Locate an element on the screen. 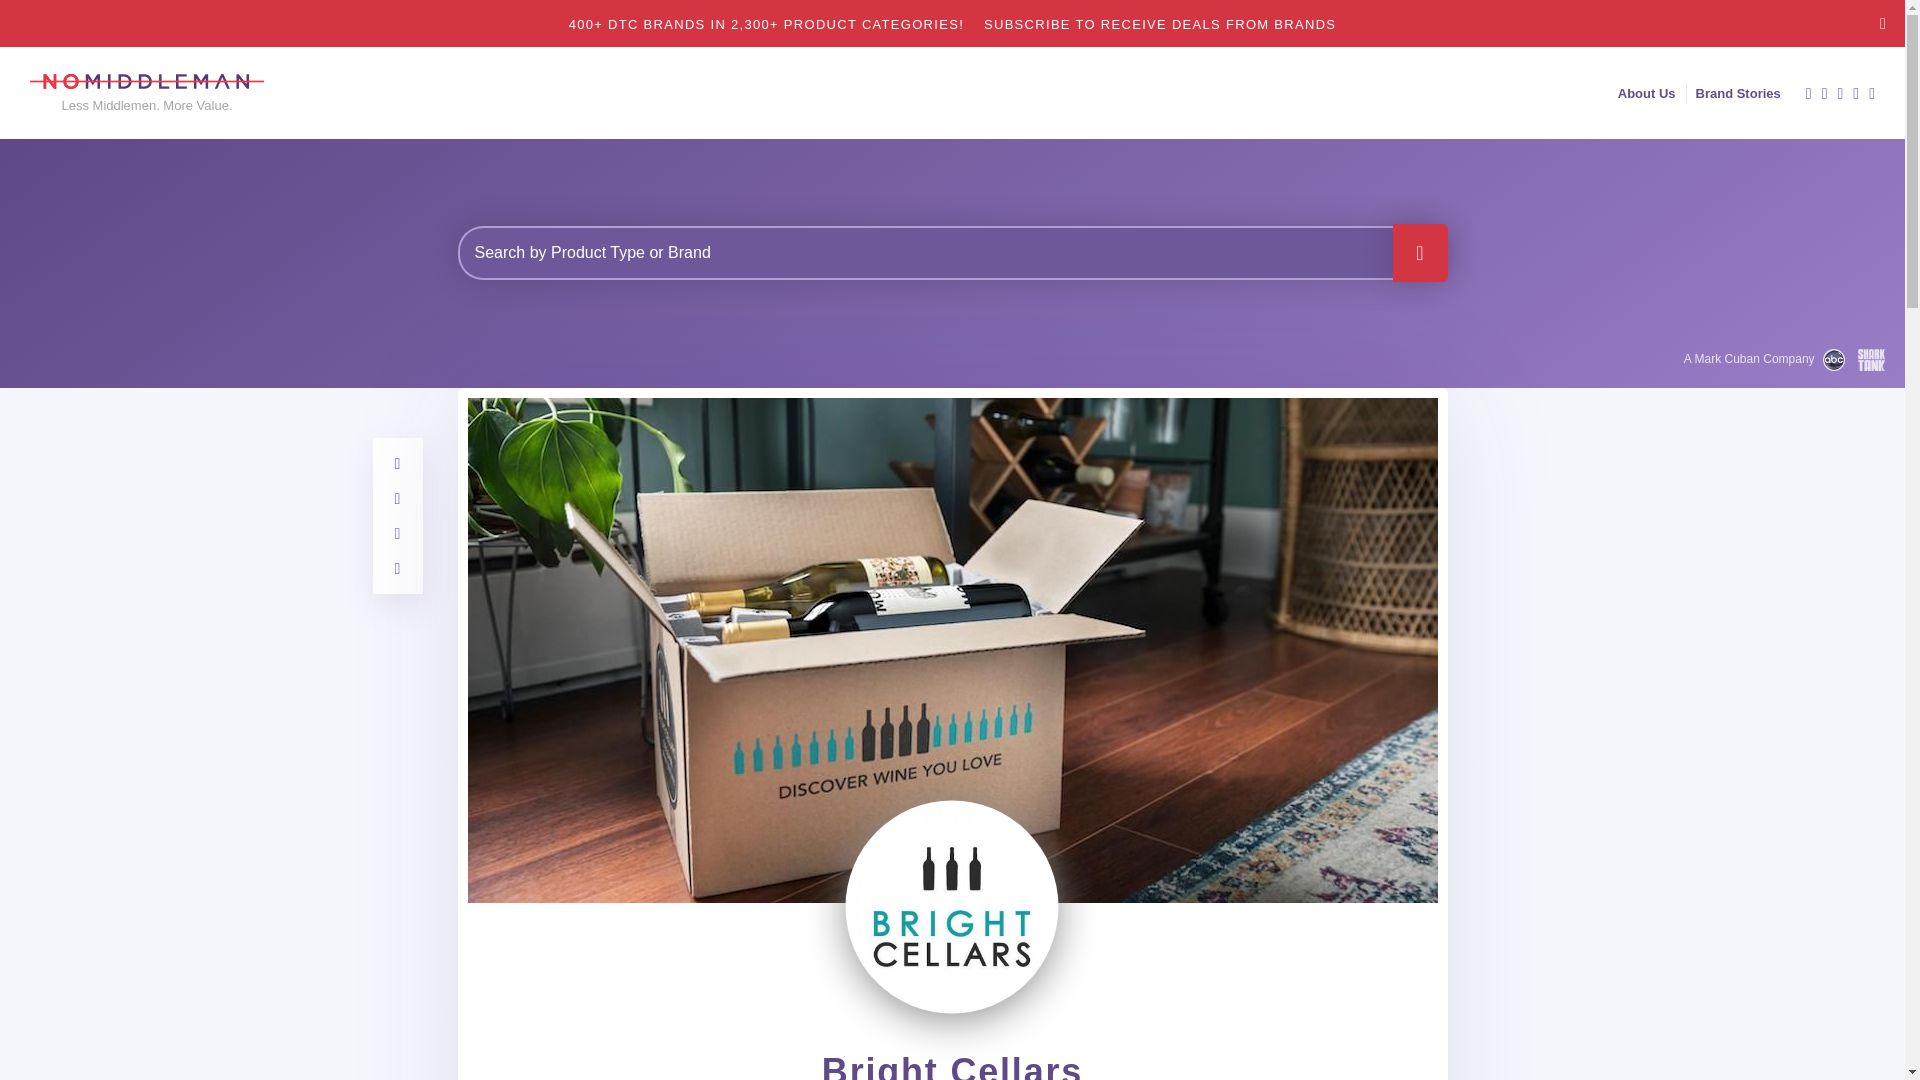 The image size is (1920, 1080). Less Middlemen. More Value. is located at coordinates (147, 93).